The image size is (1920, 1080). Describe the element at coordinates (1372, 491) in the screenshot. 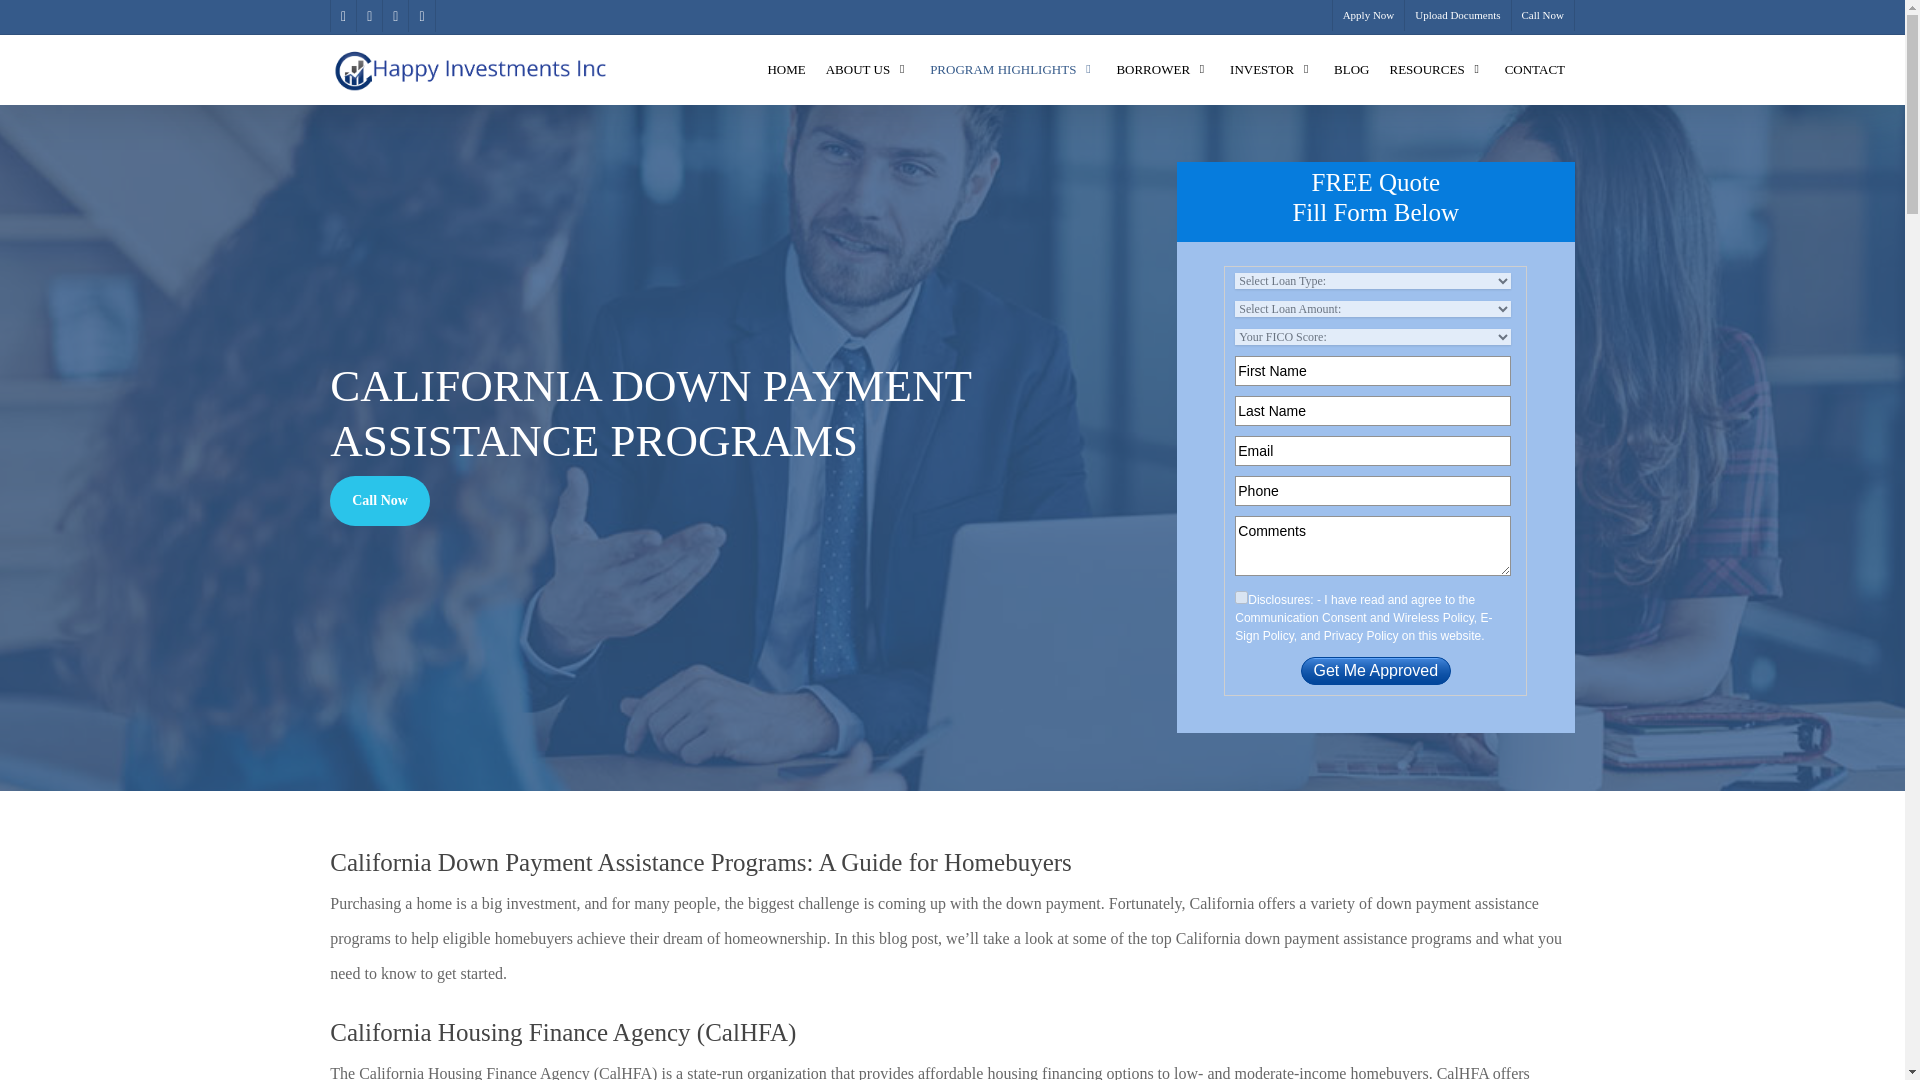

I see `Phone` at that location.